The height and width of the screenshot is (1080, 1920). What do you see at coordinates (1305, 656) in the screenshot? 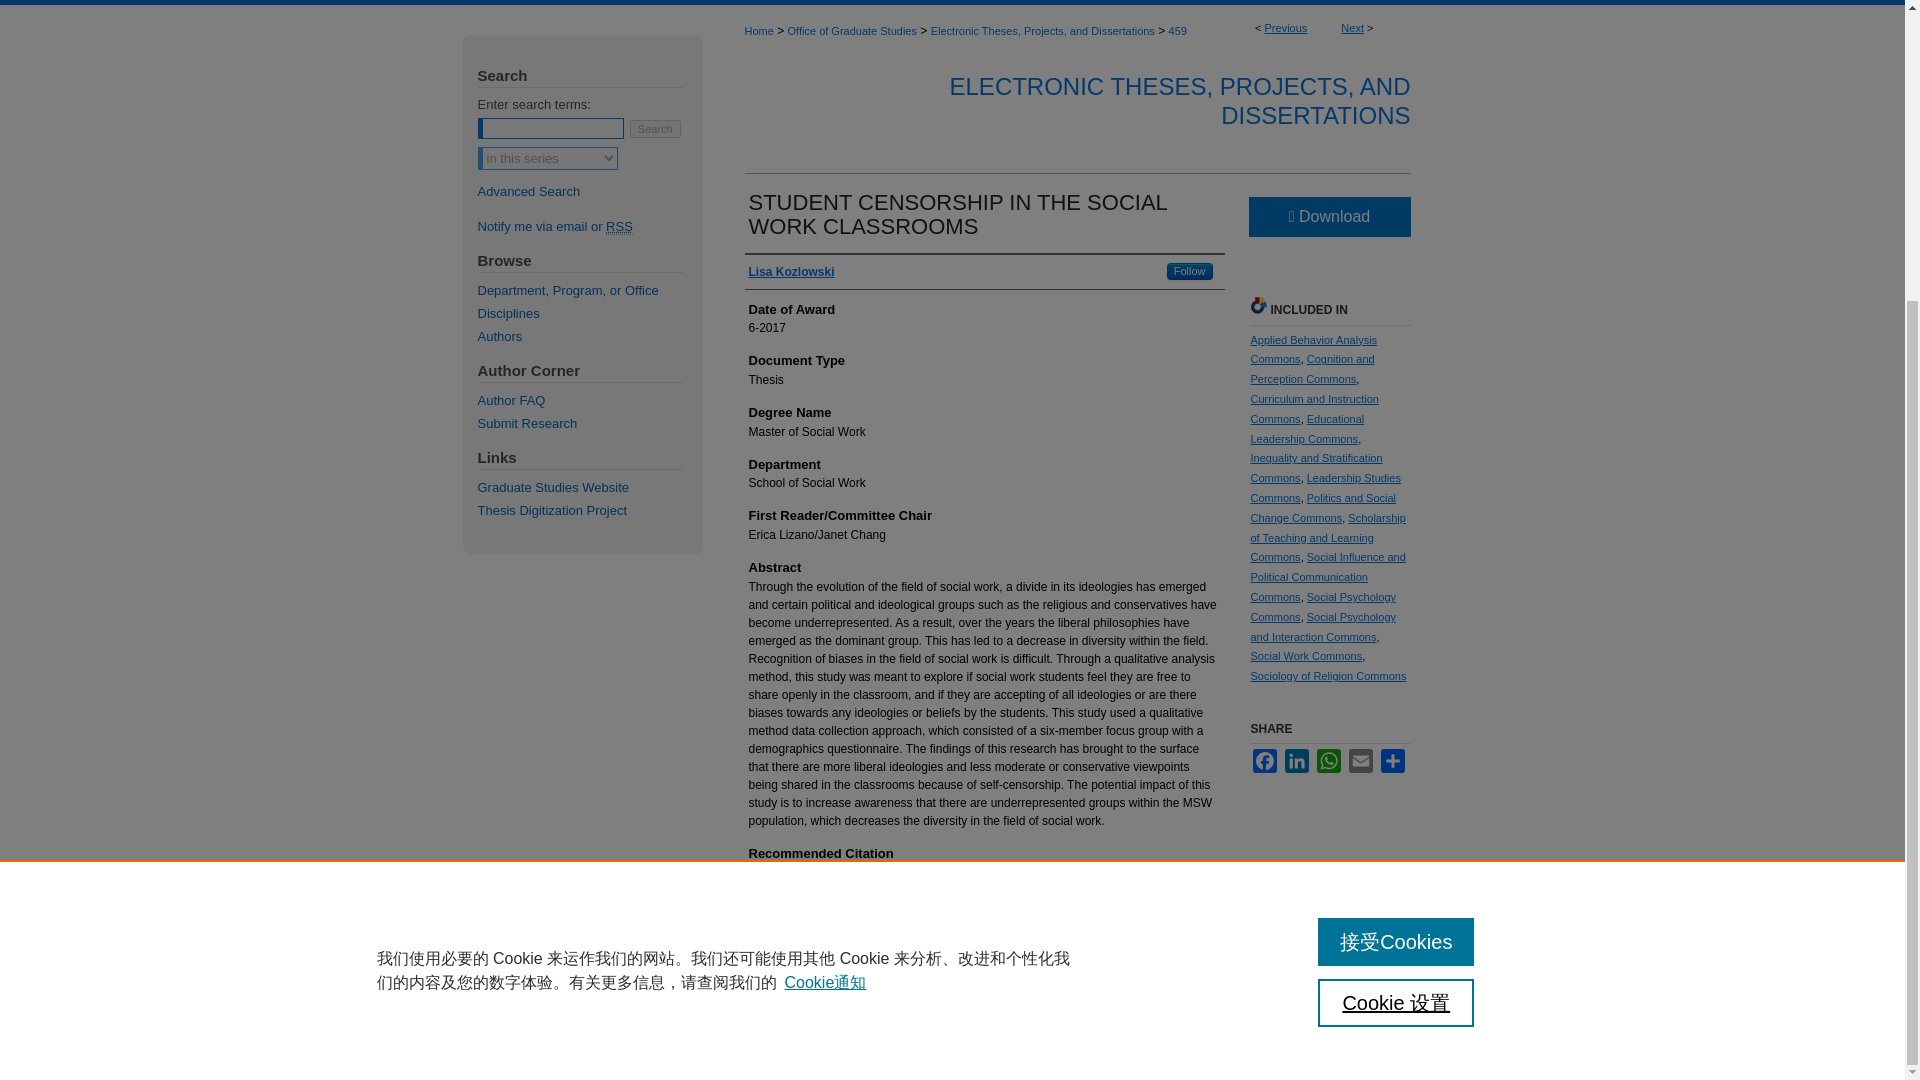
I see `Social Work Commons` at bounding box center [1305, 656].